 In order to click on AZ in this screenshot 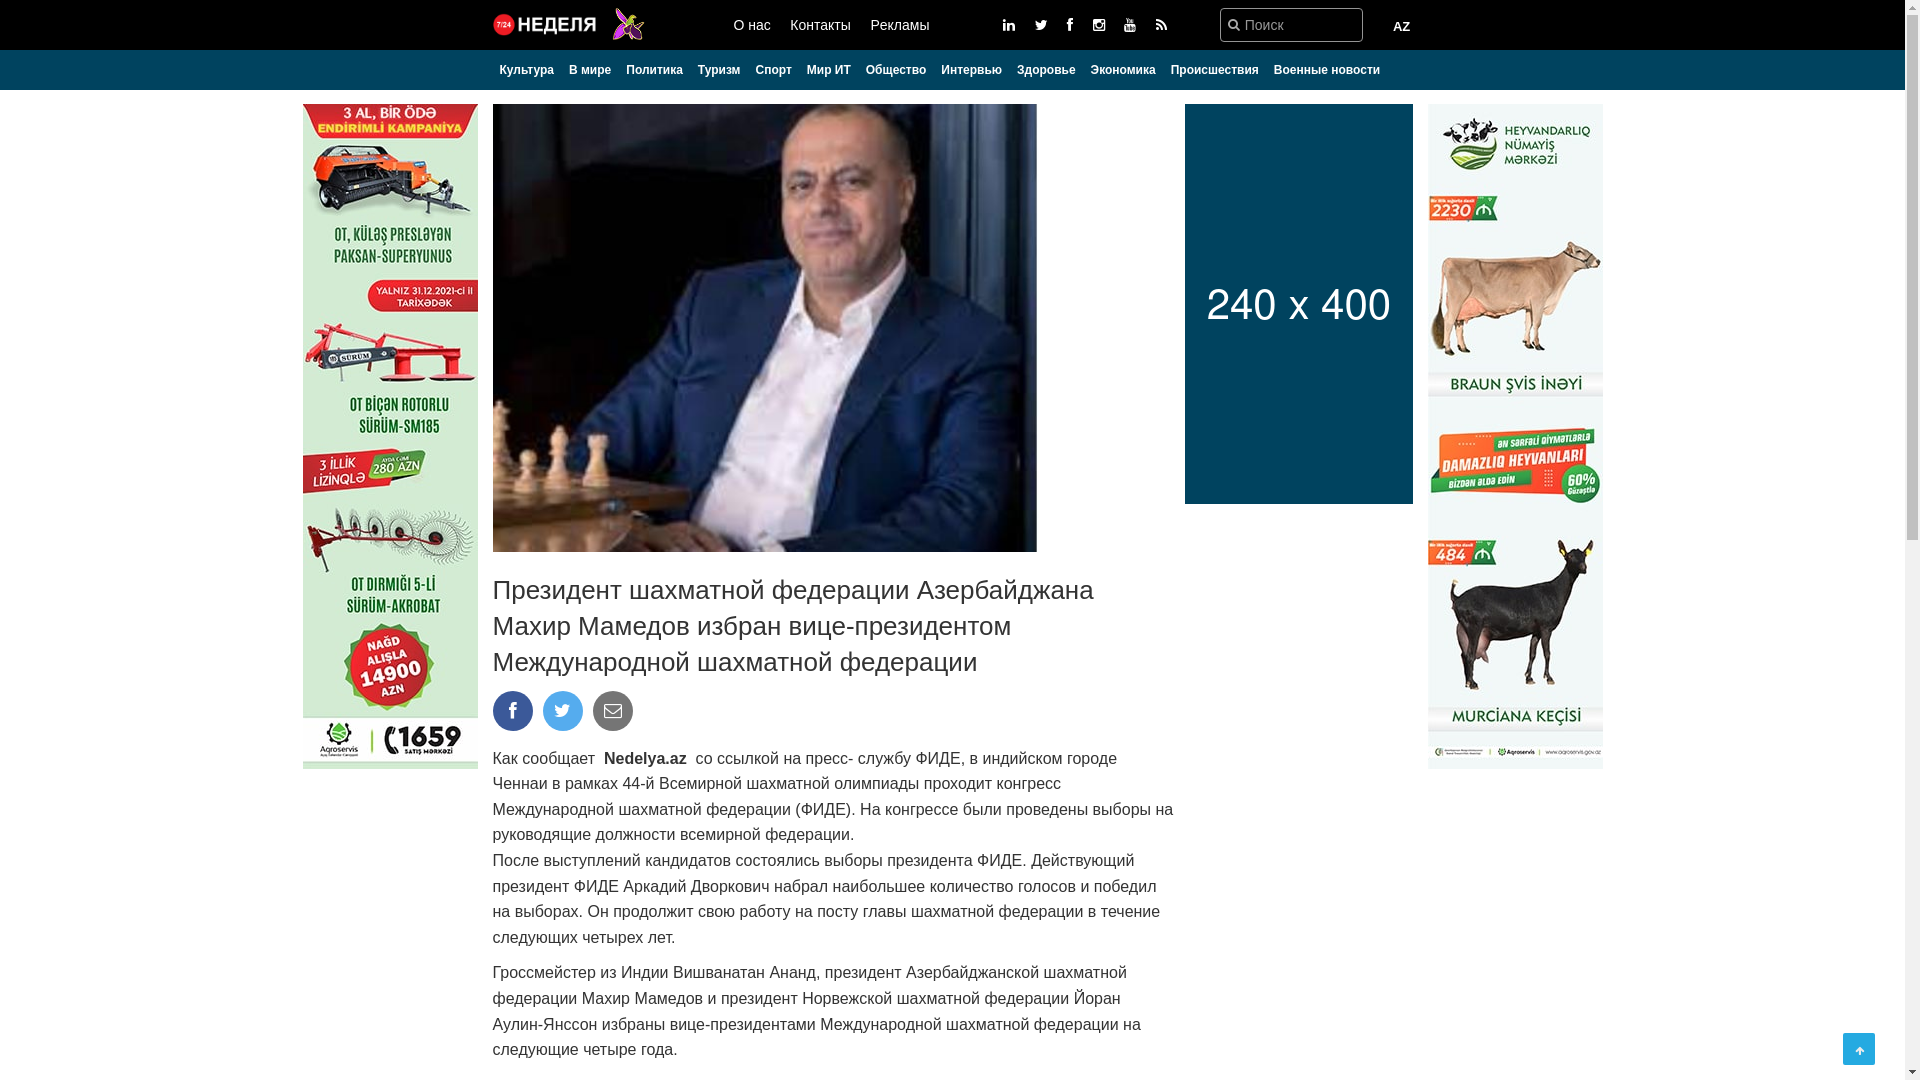, I will do `click(1402, 26)`.